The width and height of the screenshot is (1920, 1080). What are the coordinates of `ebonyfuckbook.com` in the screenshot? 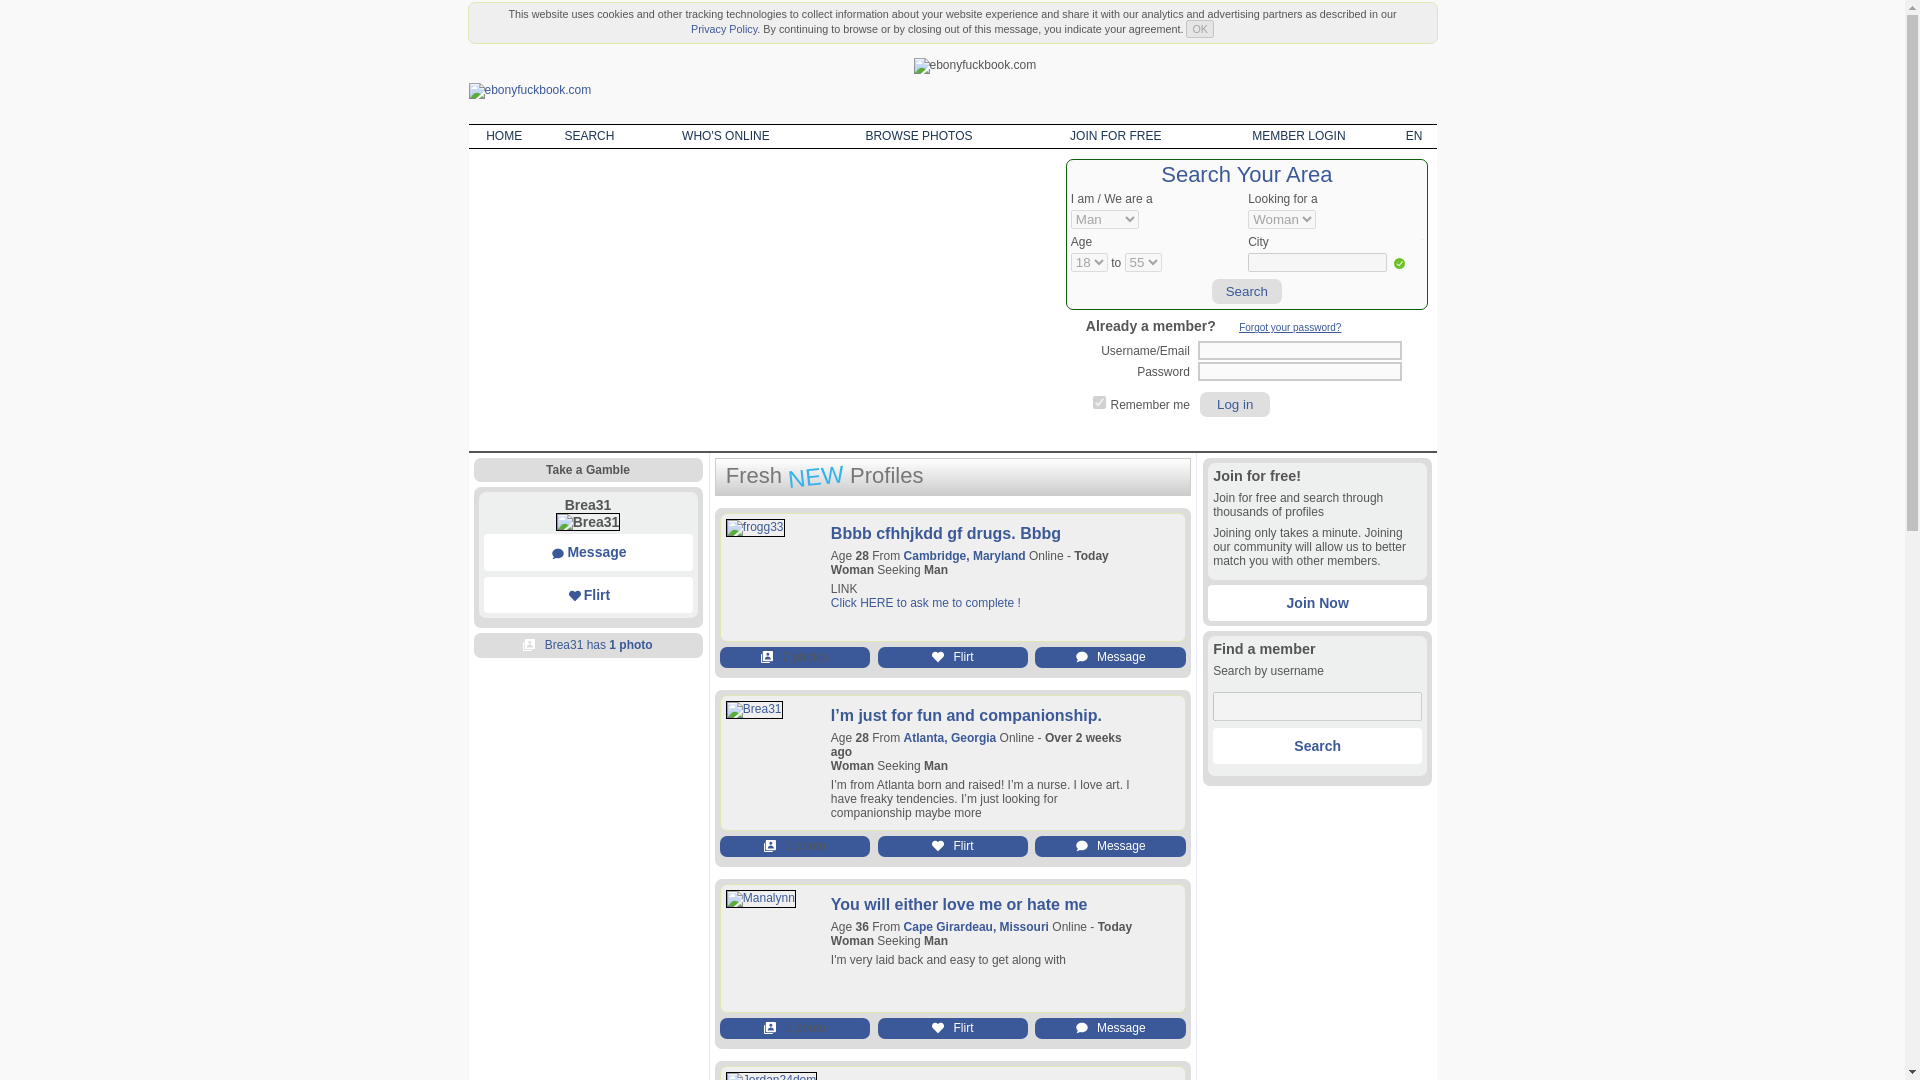 It's located at (530, 91).